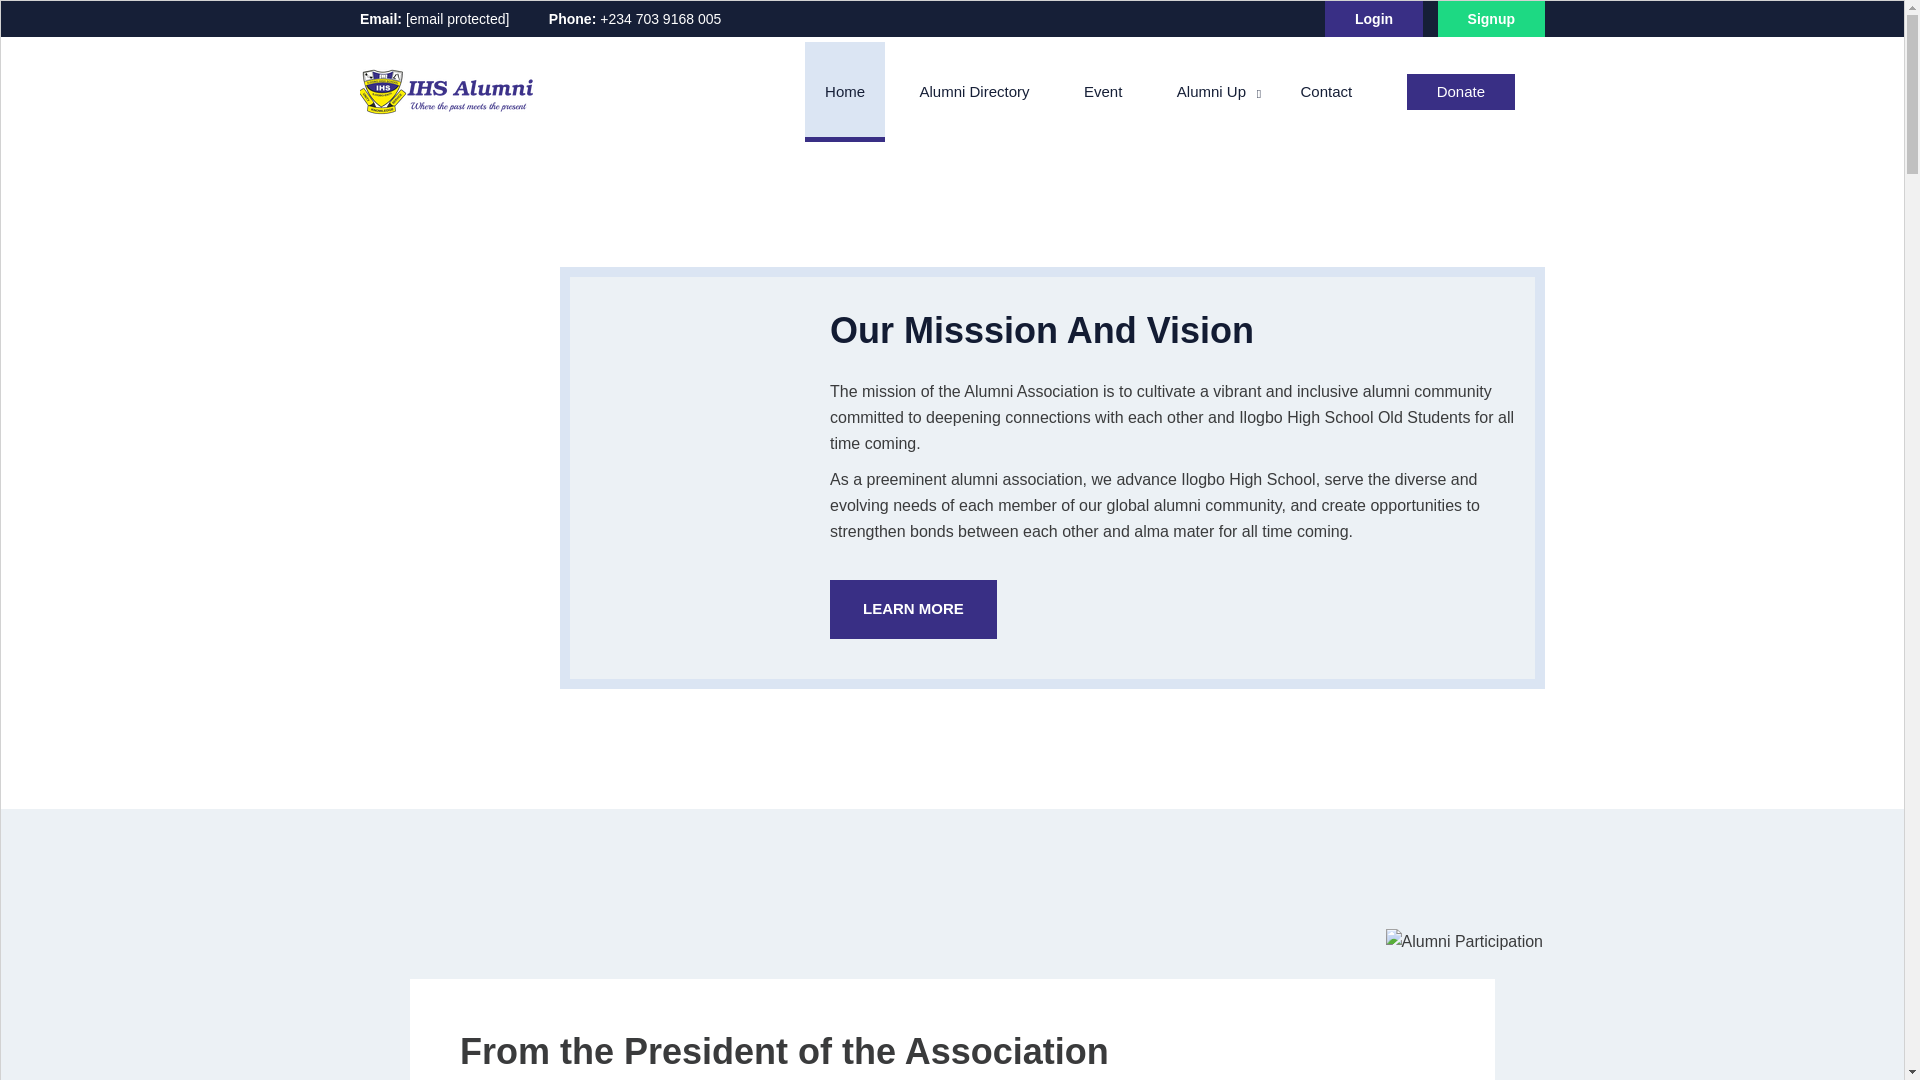  Describe the element at coordinates (845, 92) in the screenshot. I see `Home` at that location.